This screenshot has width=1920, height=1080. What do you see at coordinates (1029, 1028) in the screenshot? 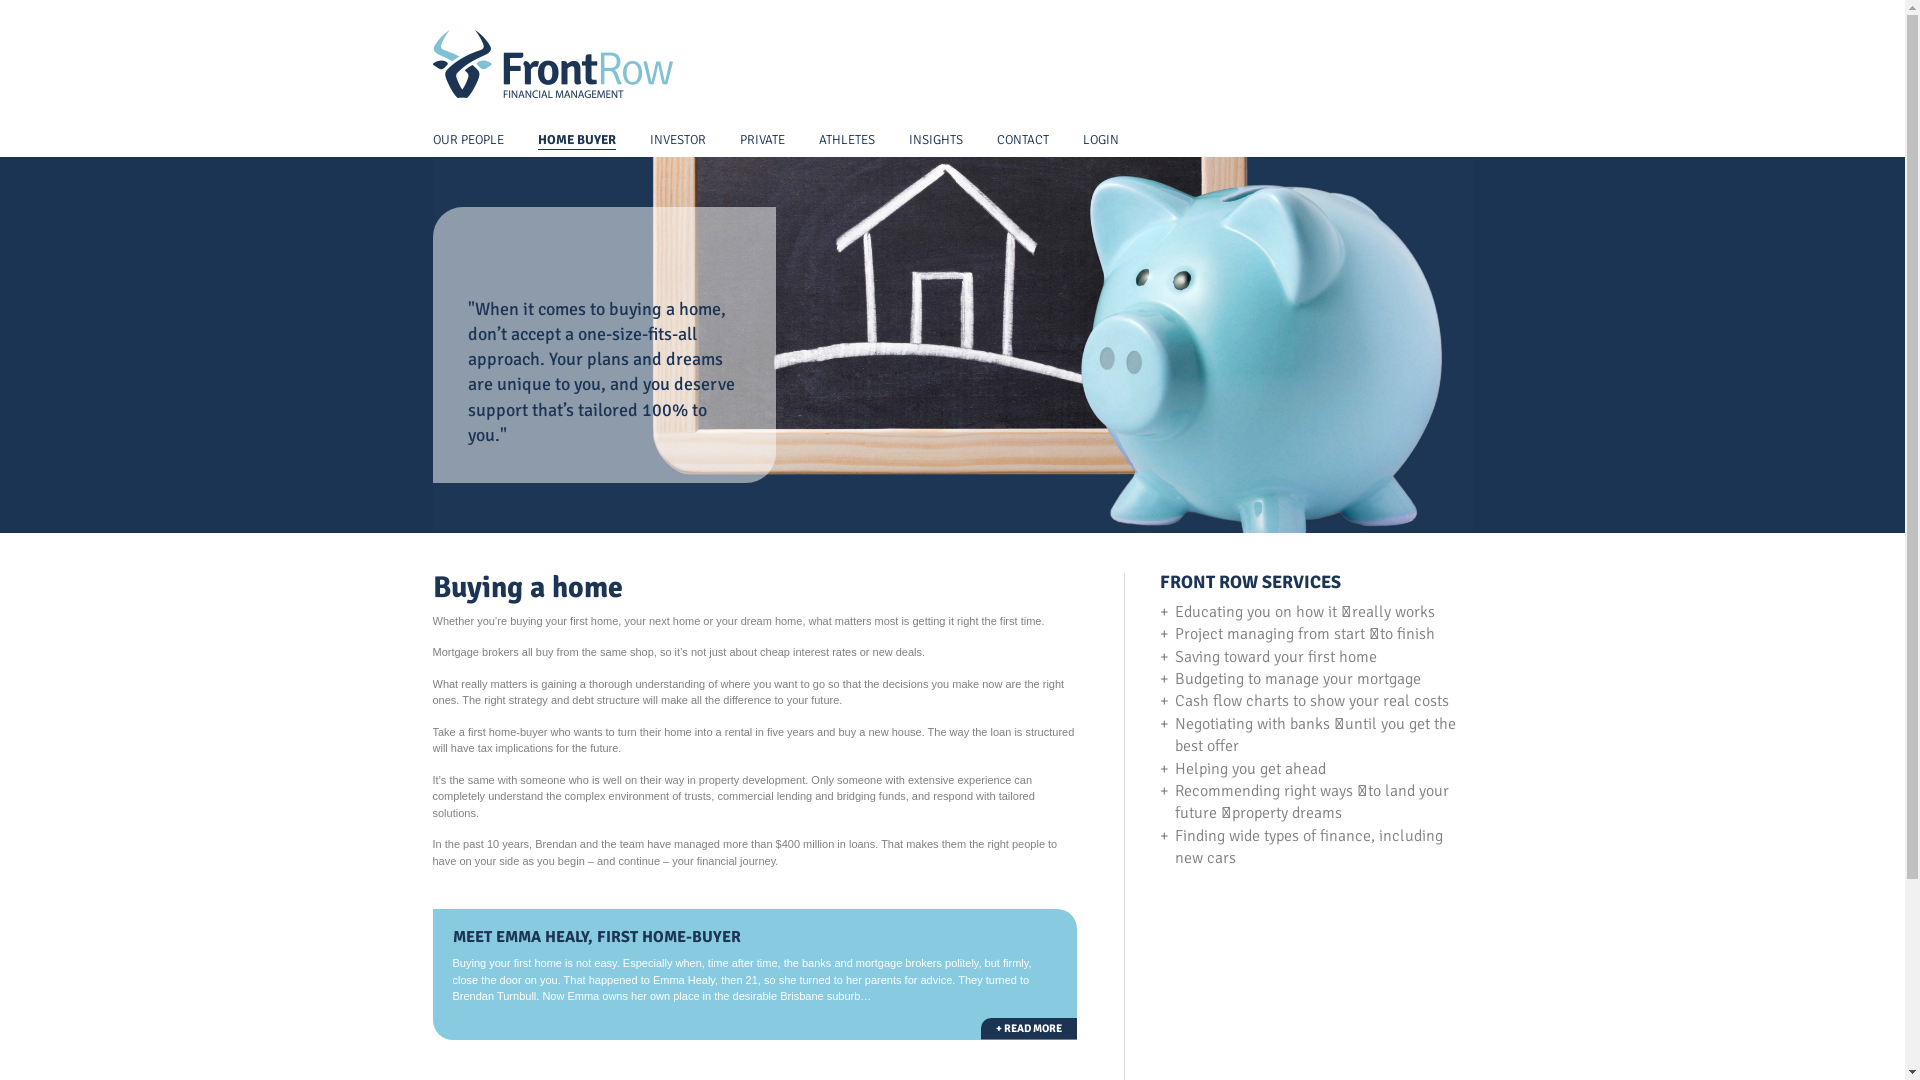
I see `+ READ MORE` at bounding box center [1029, 1028].